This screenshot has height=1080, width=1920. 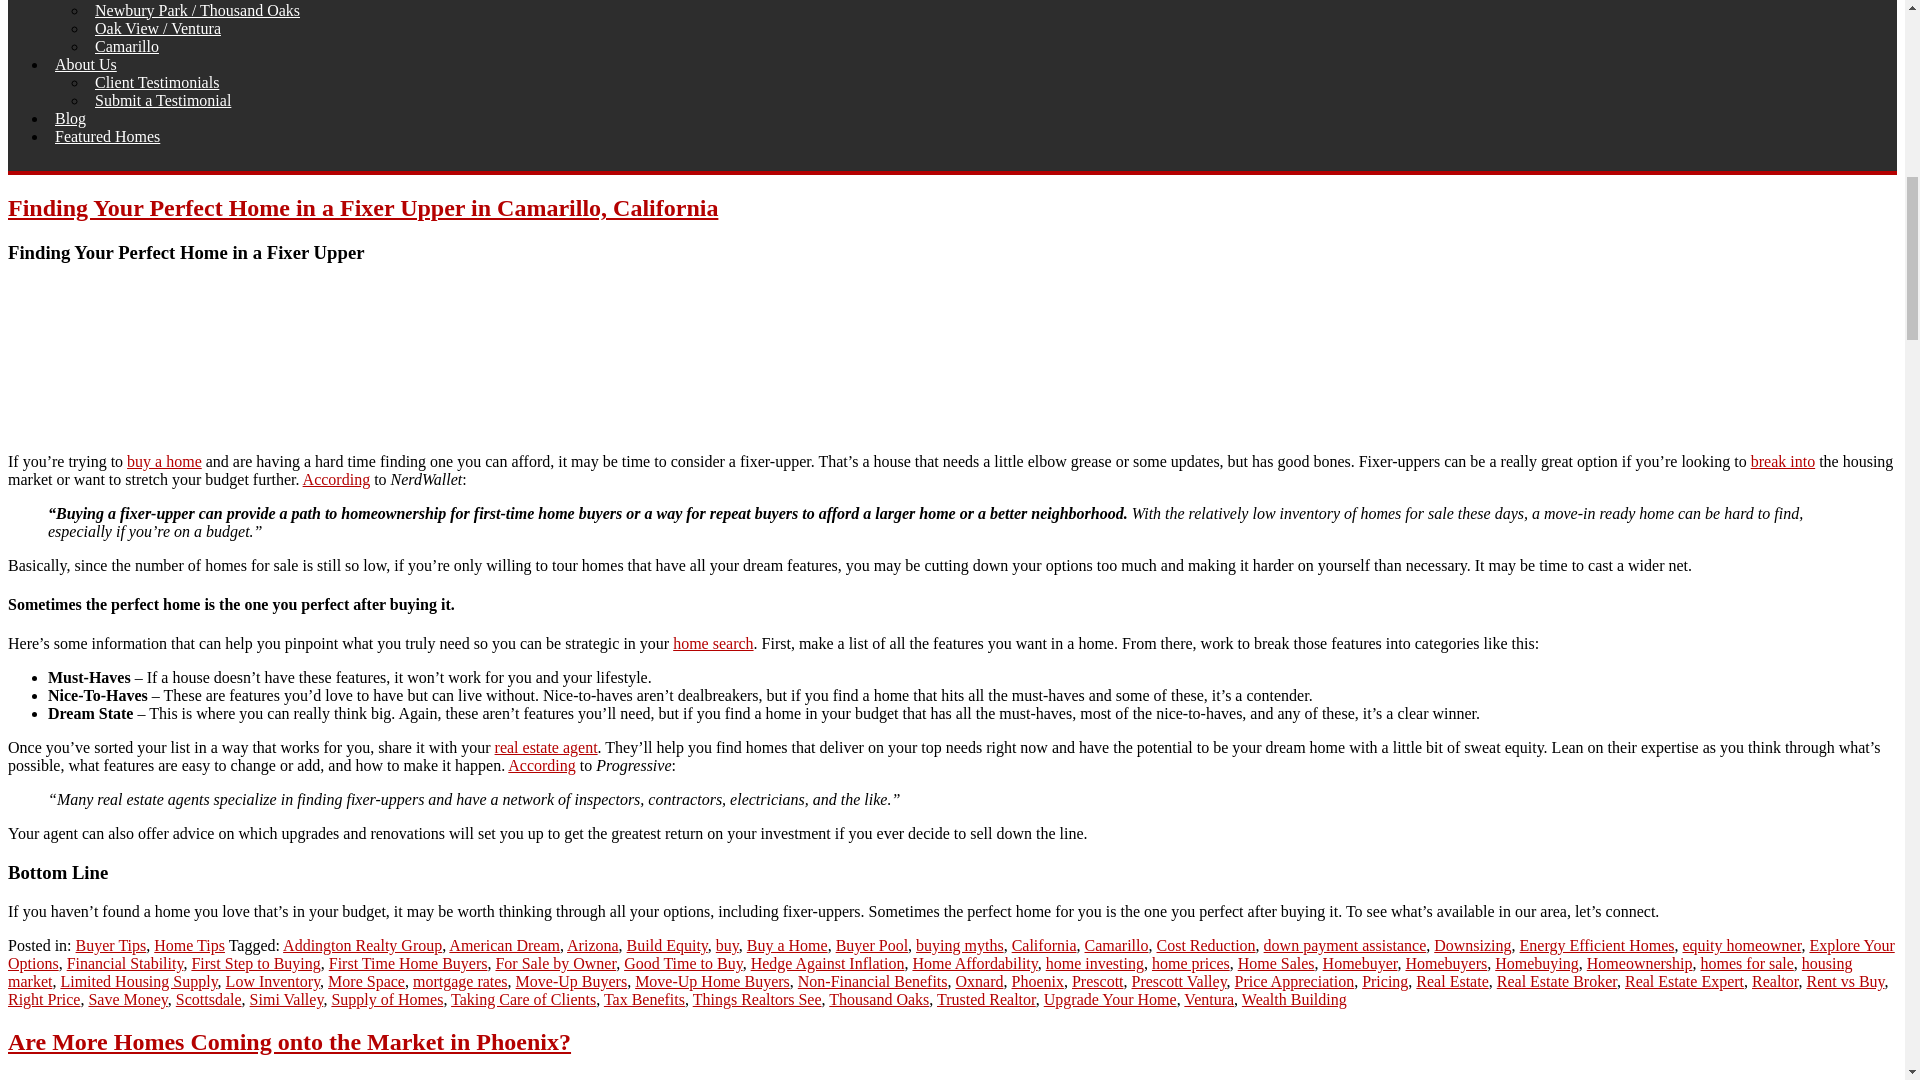 I want to click on break into, so click(x=1782, y=460).